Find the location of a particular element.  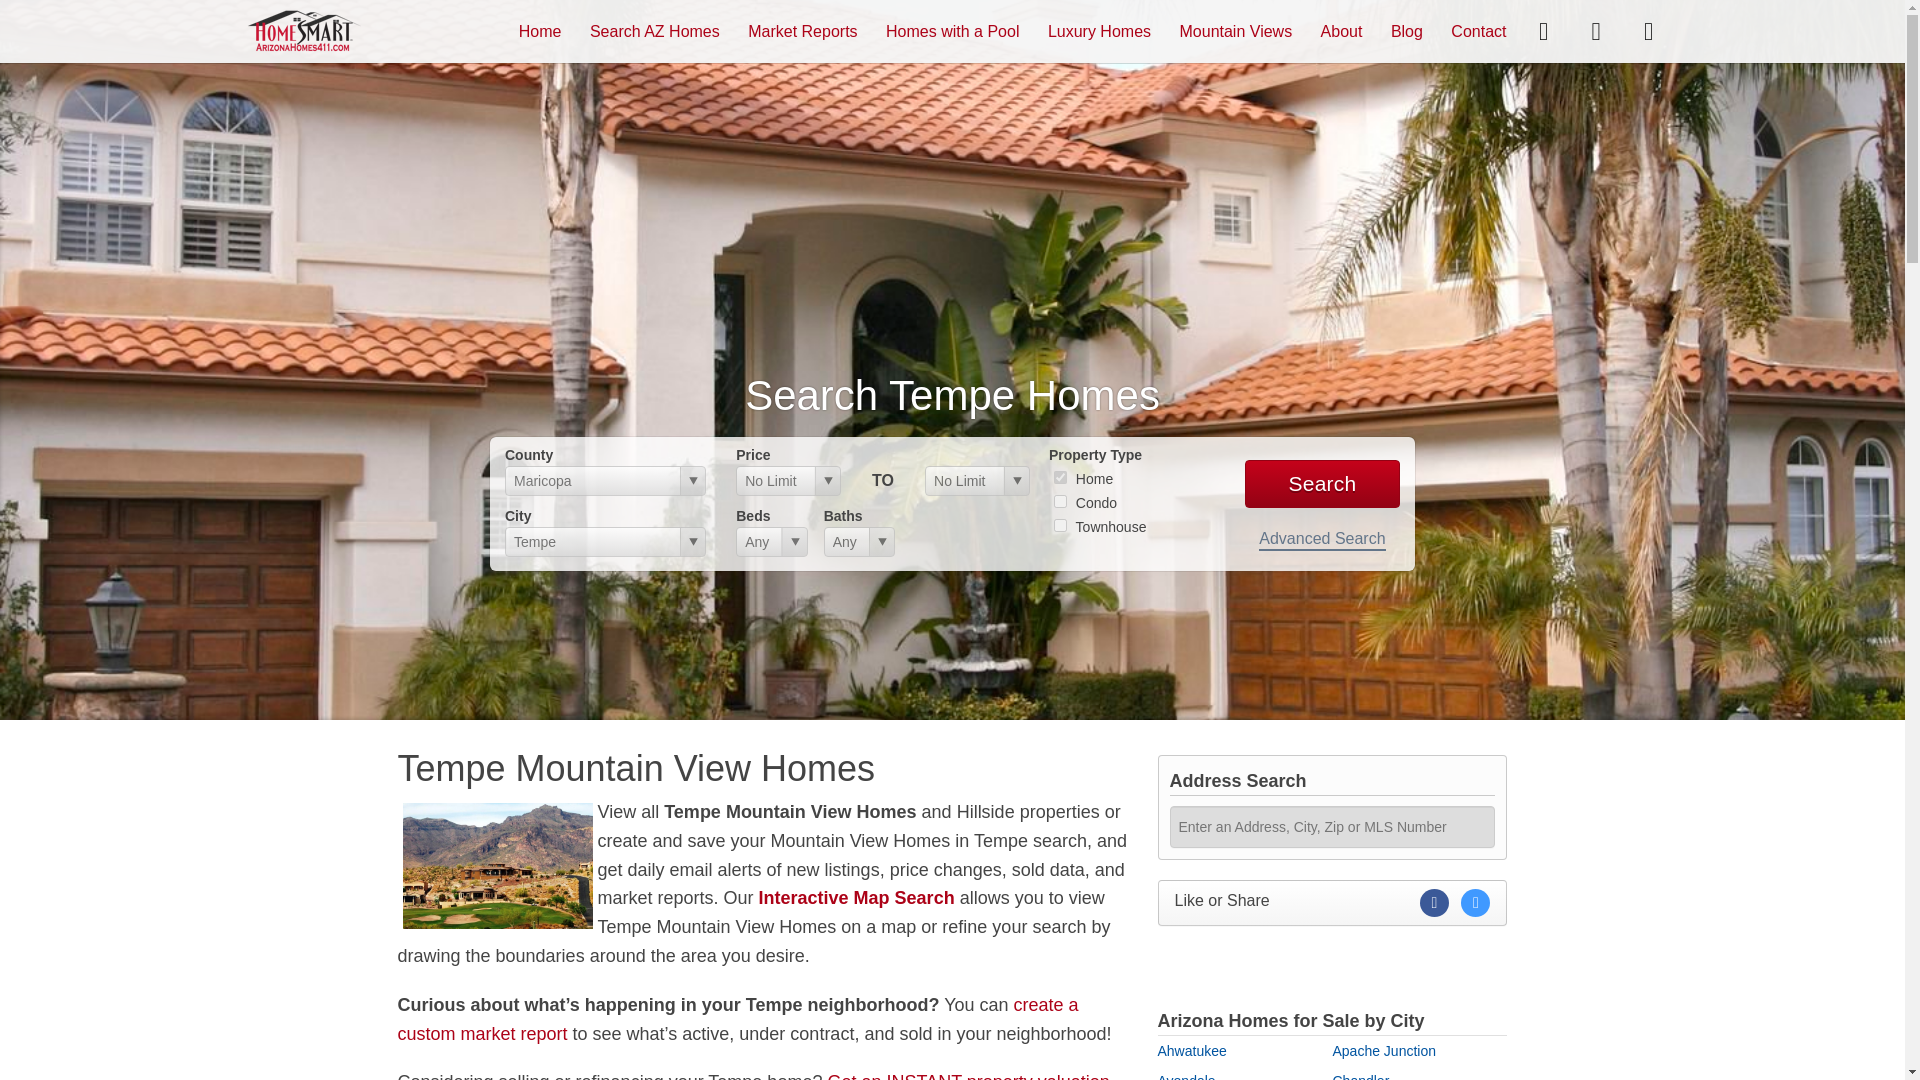

Market Reports is located at coordinates (802, 30).